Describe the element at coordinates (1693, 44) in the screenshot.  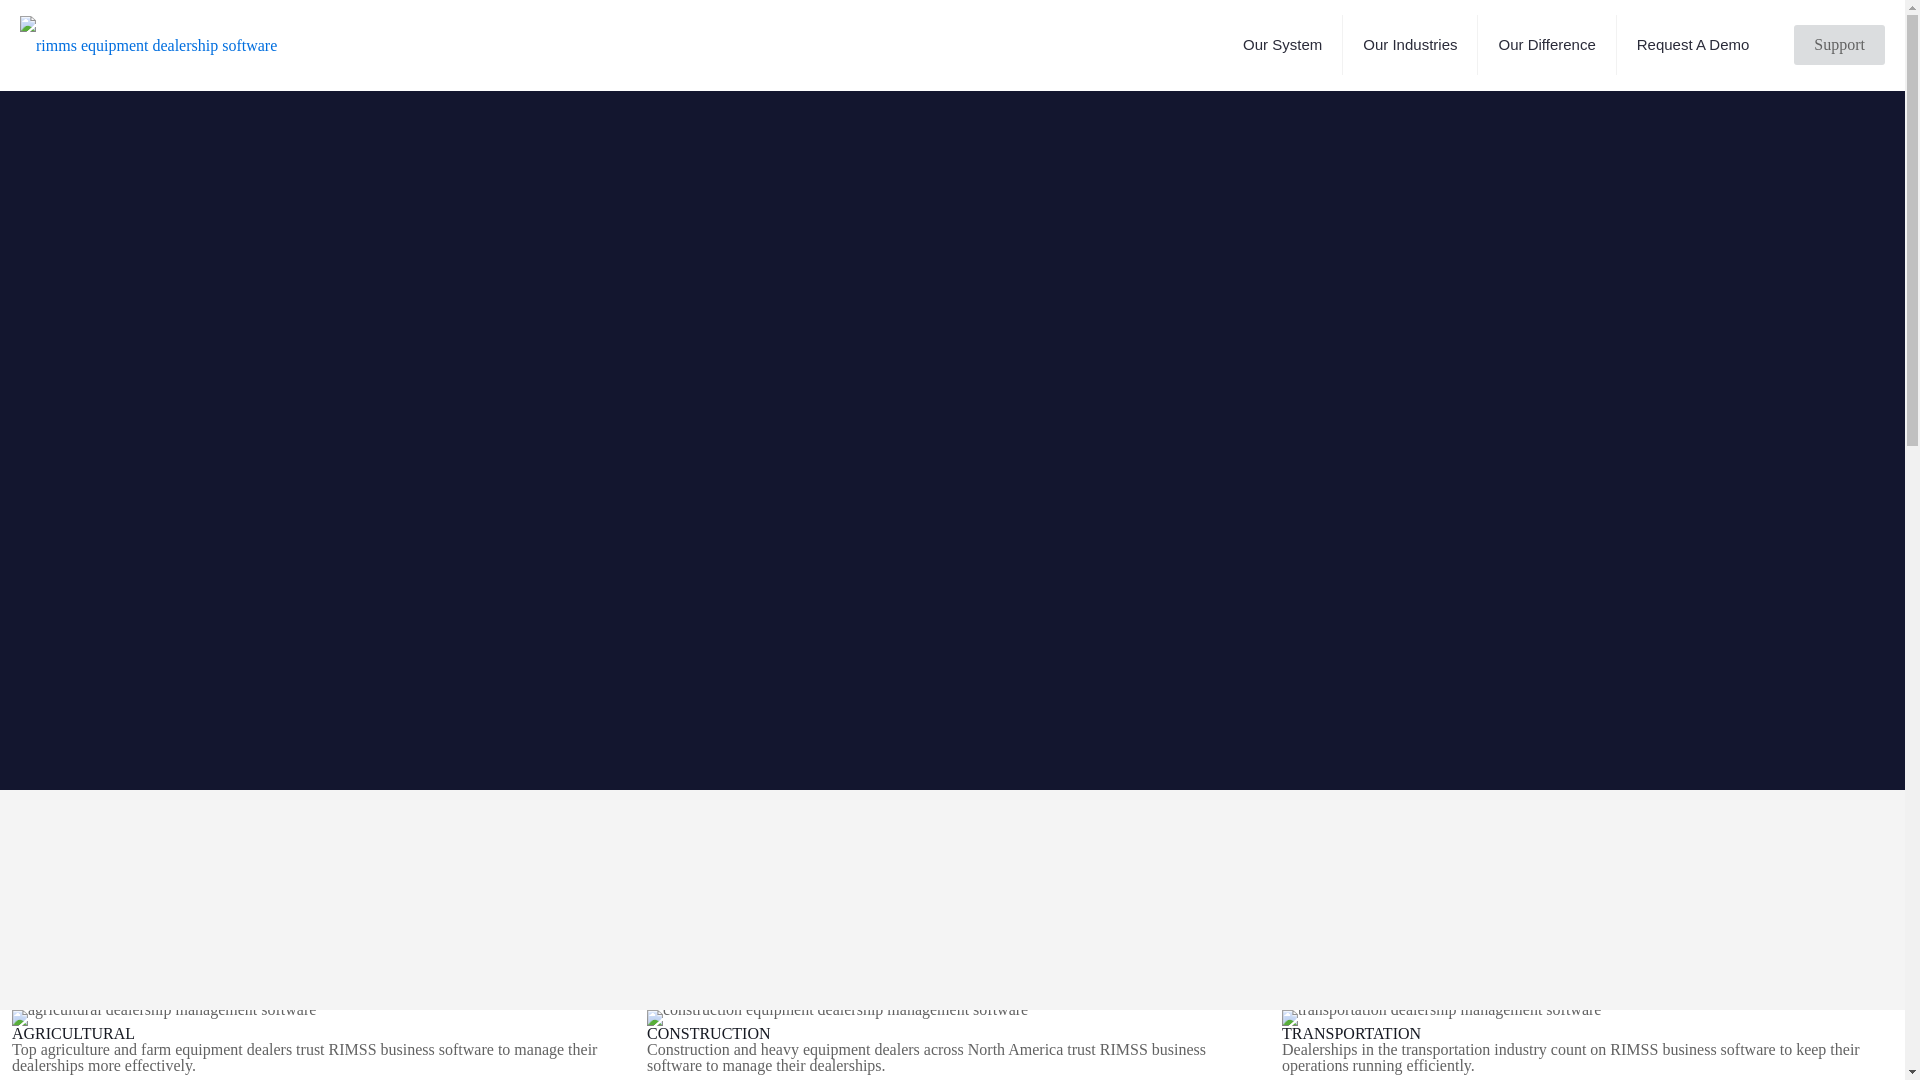
I see `Request A Demo` at that location.